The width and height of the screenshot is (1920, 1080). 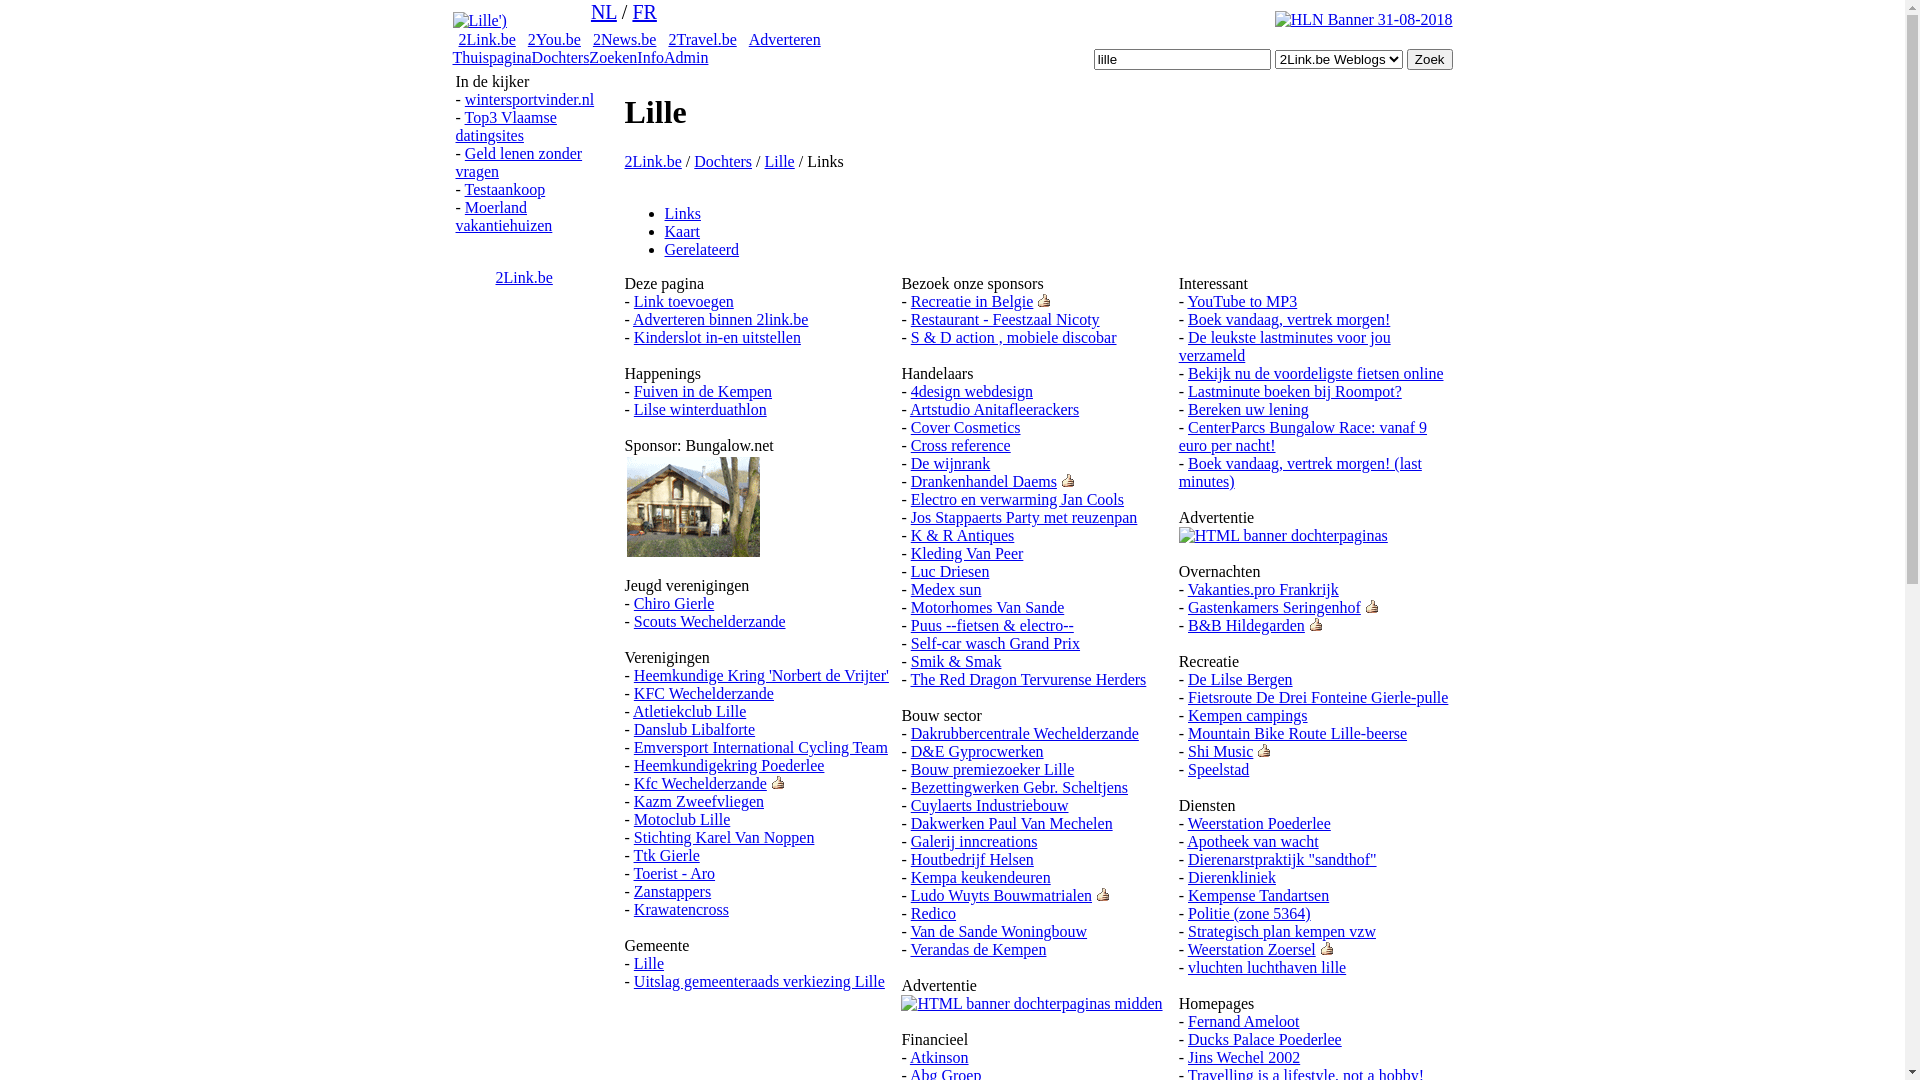 What do you see at coordinates (961, 446) in the screenshot?
I see `Cross reference` at bounding box center [961, 446].